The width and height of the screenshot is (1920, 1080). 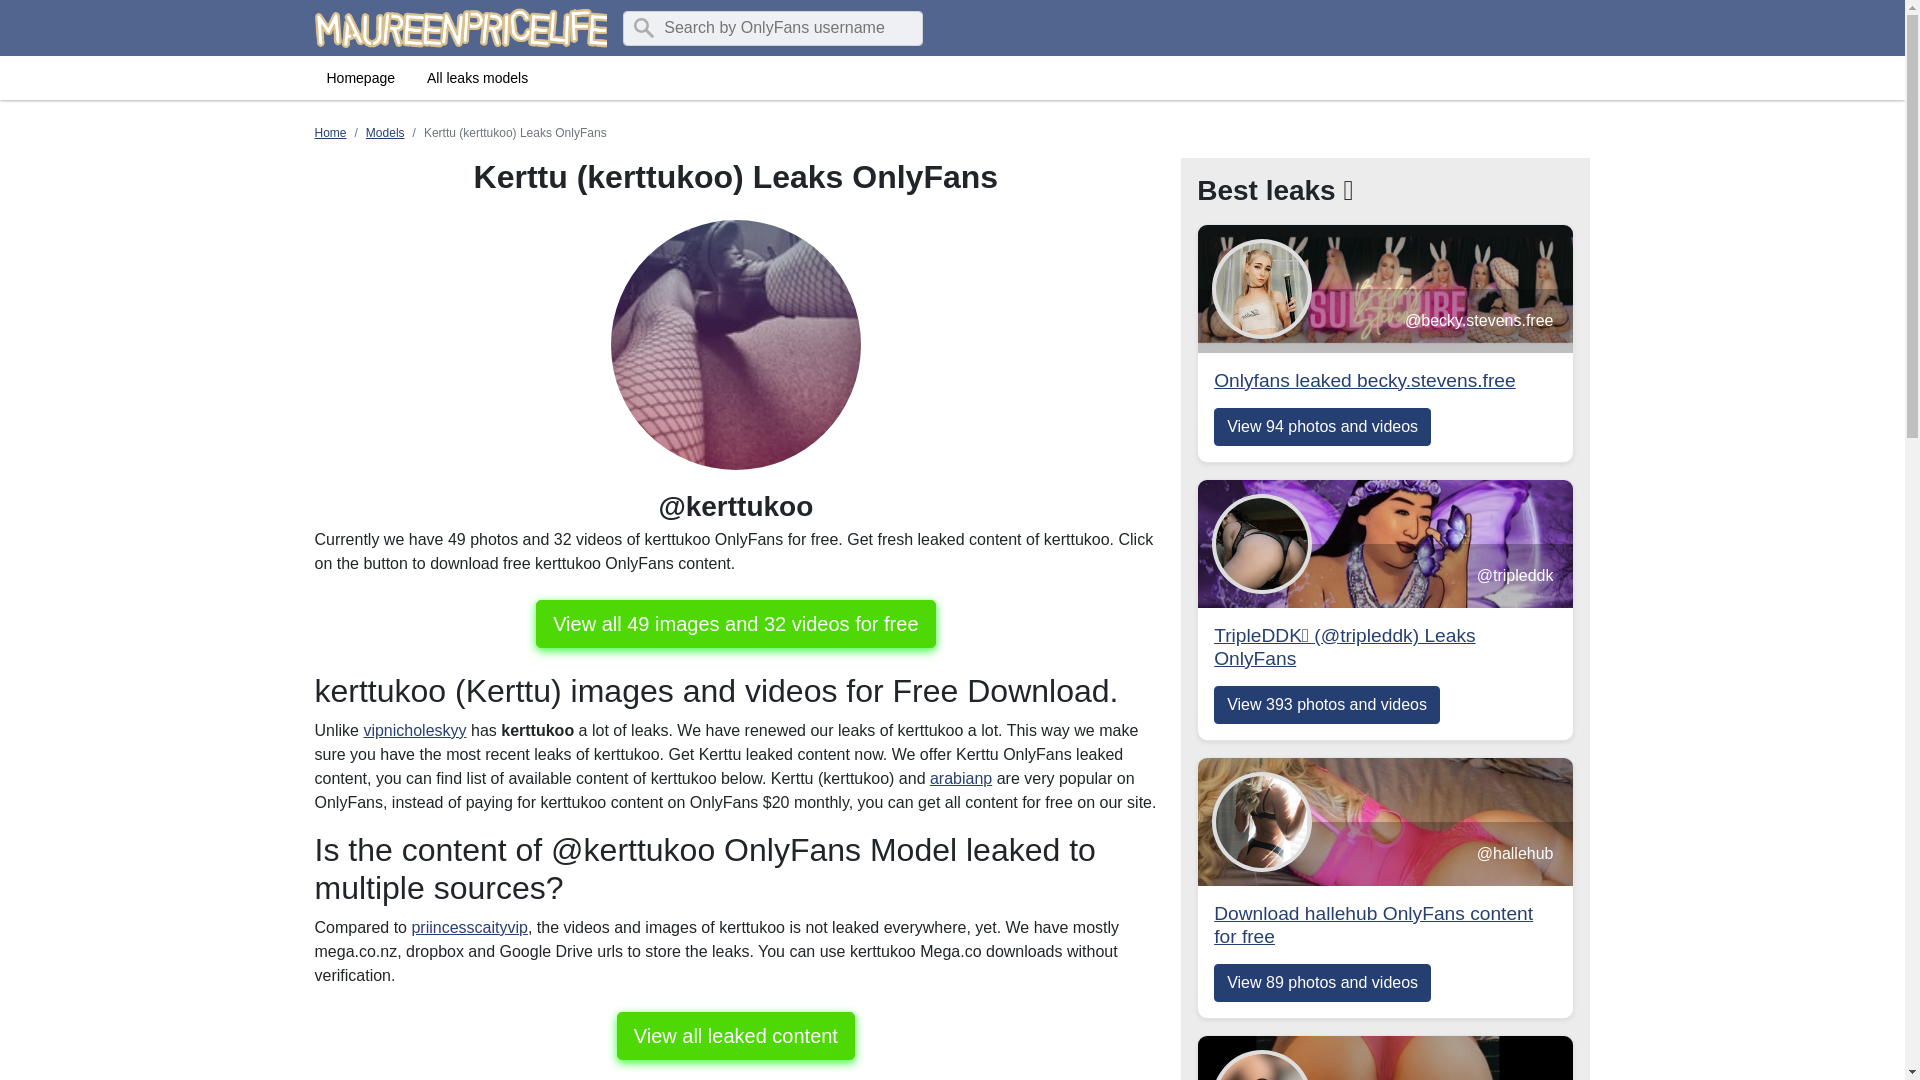 I want to click on Home, so click(x=330, y=133).